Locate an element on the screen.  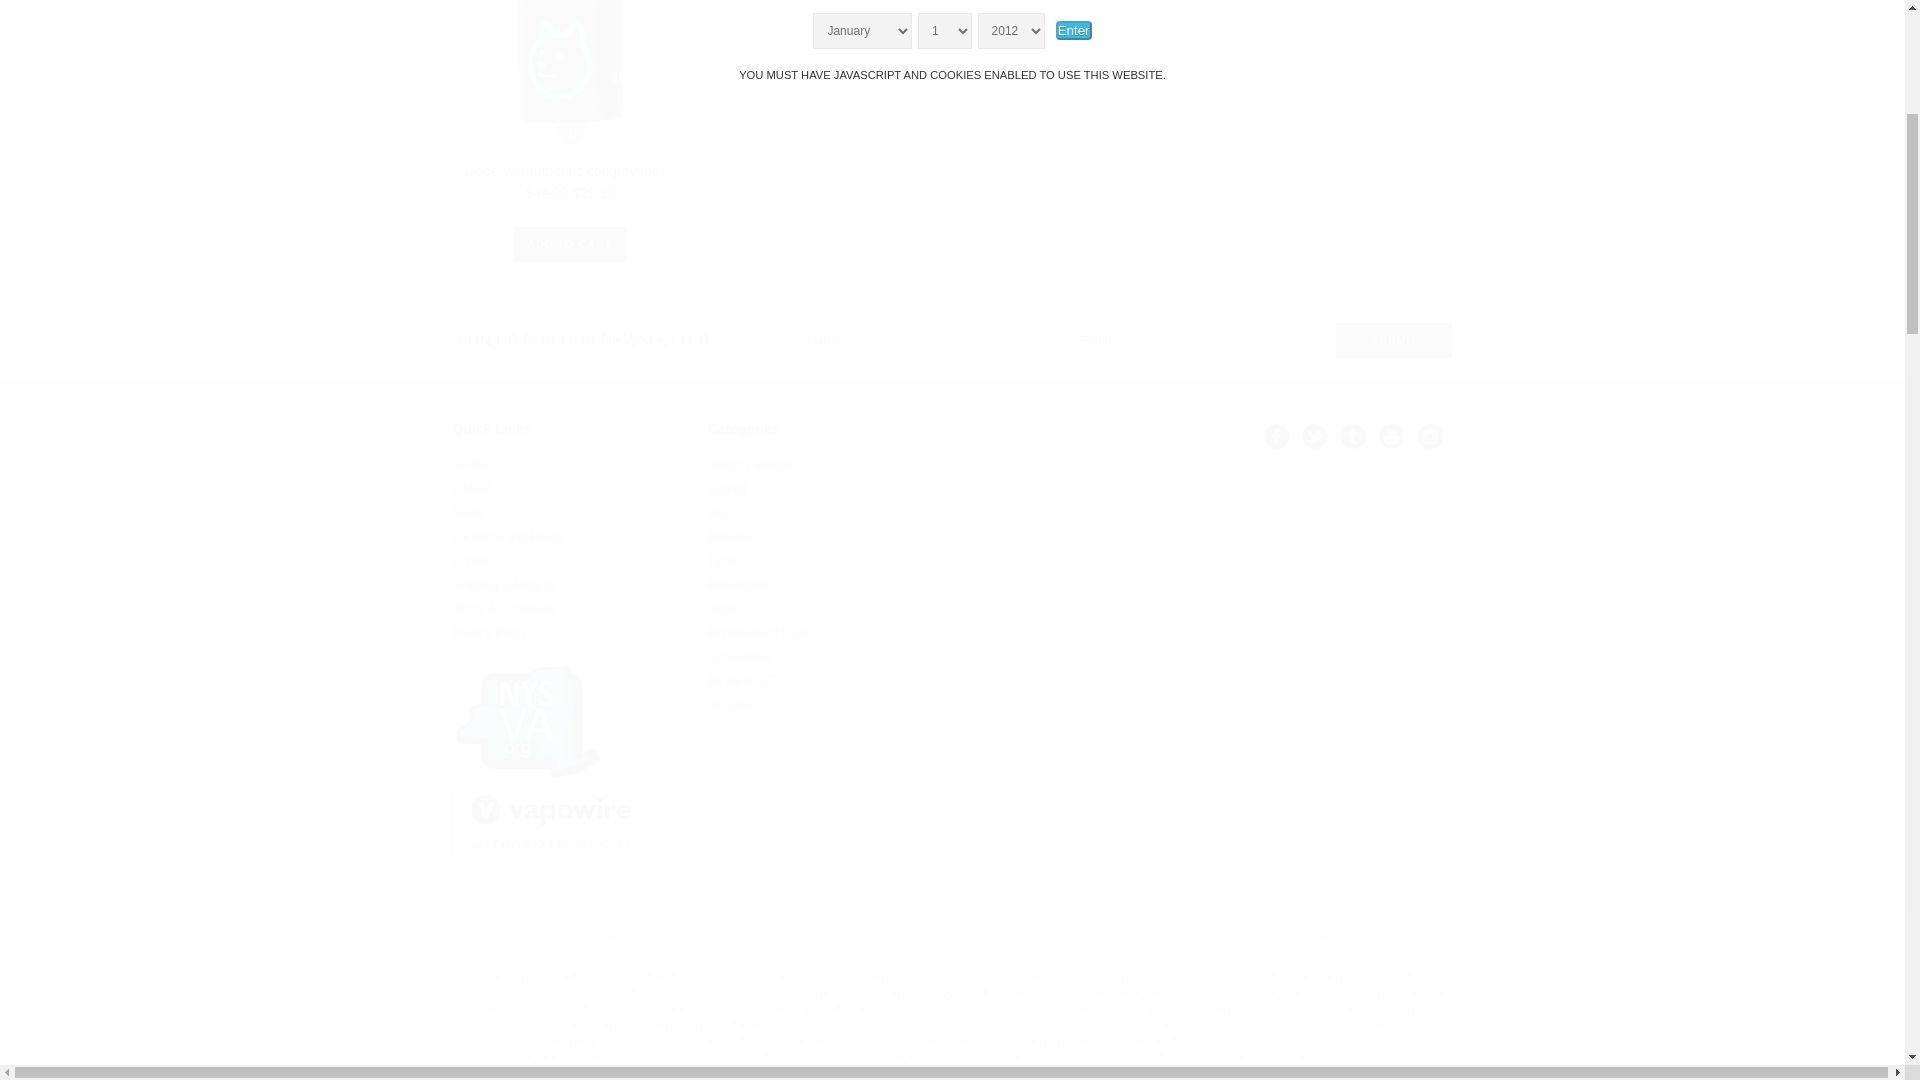
Tumblr is located at coordinates (1352, 436).